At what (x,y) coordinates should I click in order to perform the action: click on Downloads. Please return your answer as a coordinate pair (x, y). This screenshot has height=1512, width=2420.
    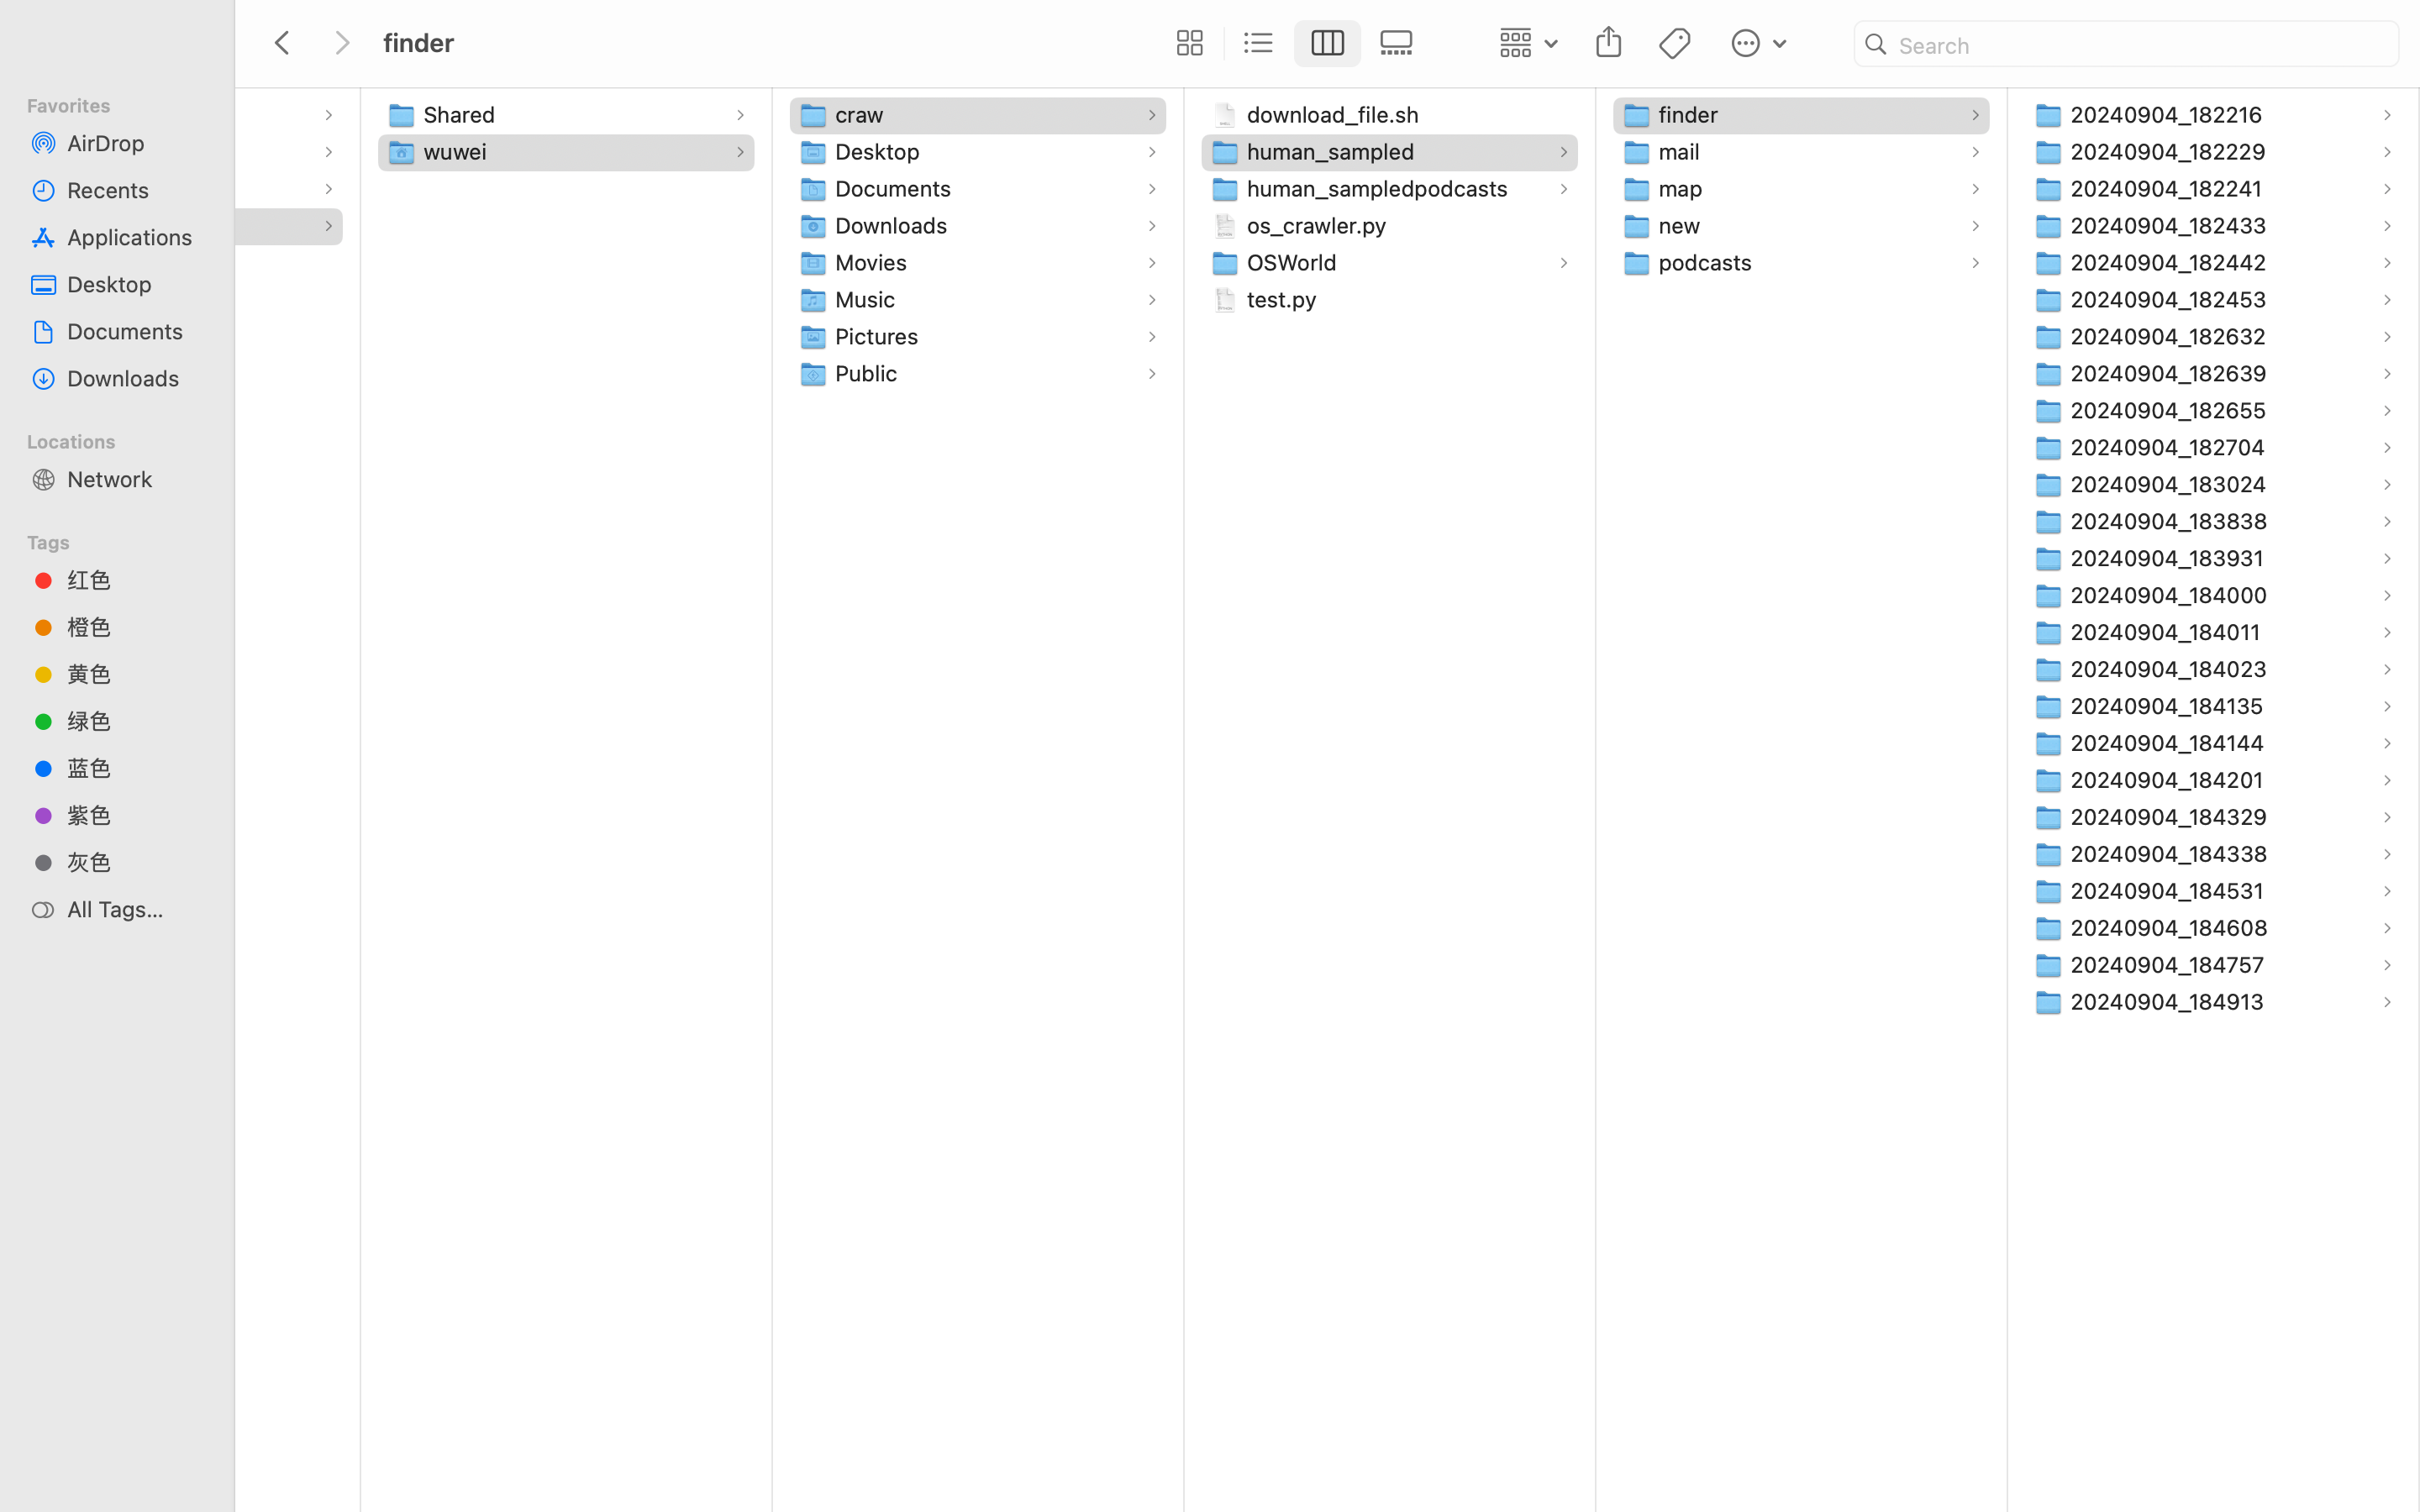
    Looking at the image, I should click on (135, 378).